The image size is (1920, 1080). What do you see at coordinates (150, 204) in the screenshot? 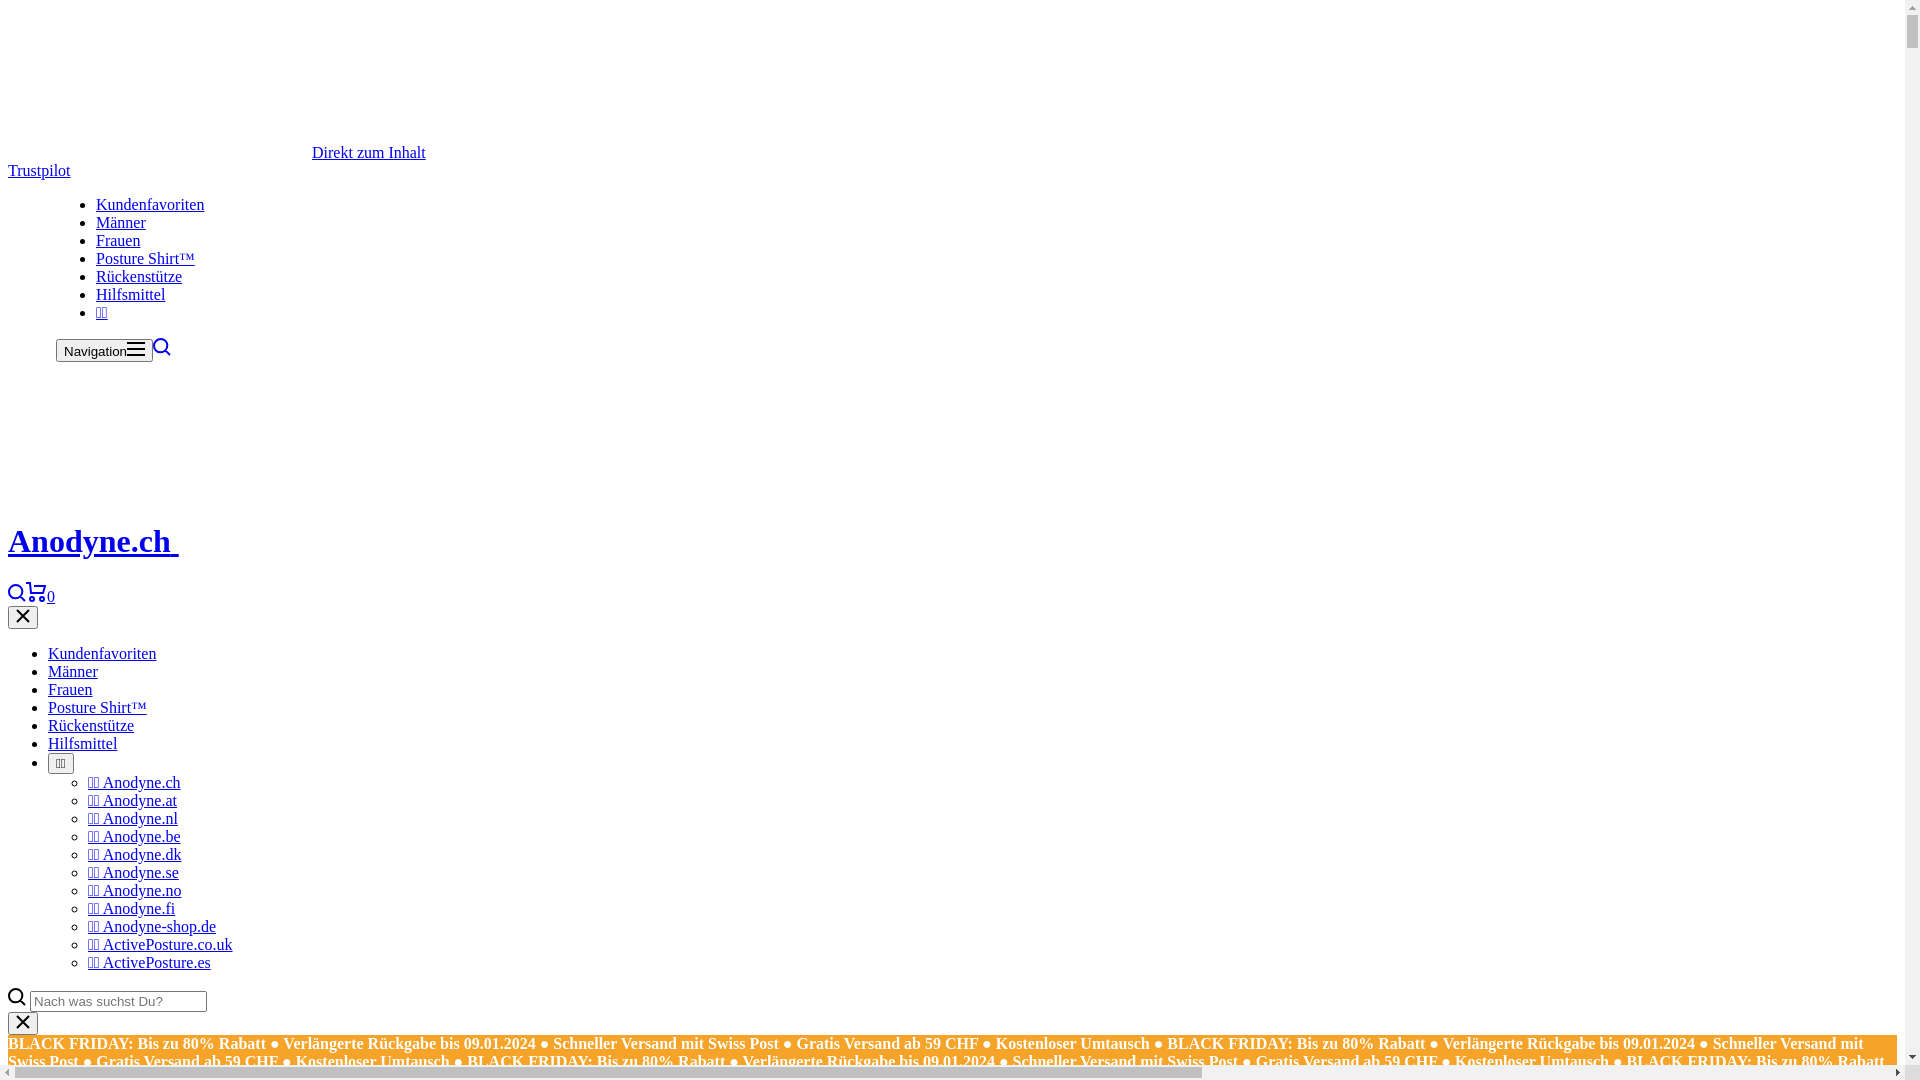
I see `Kundenfavoriten` at bounding box center [150, 204].